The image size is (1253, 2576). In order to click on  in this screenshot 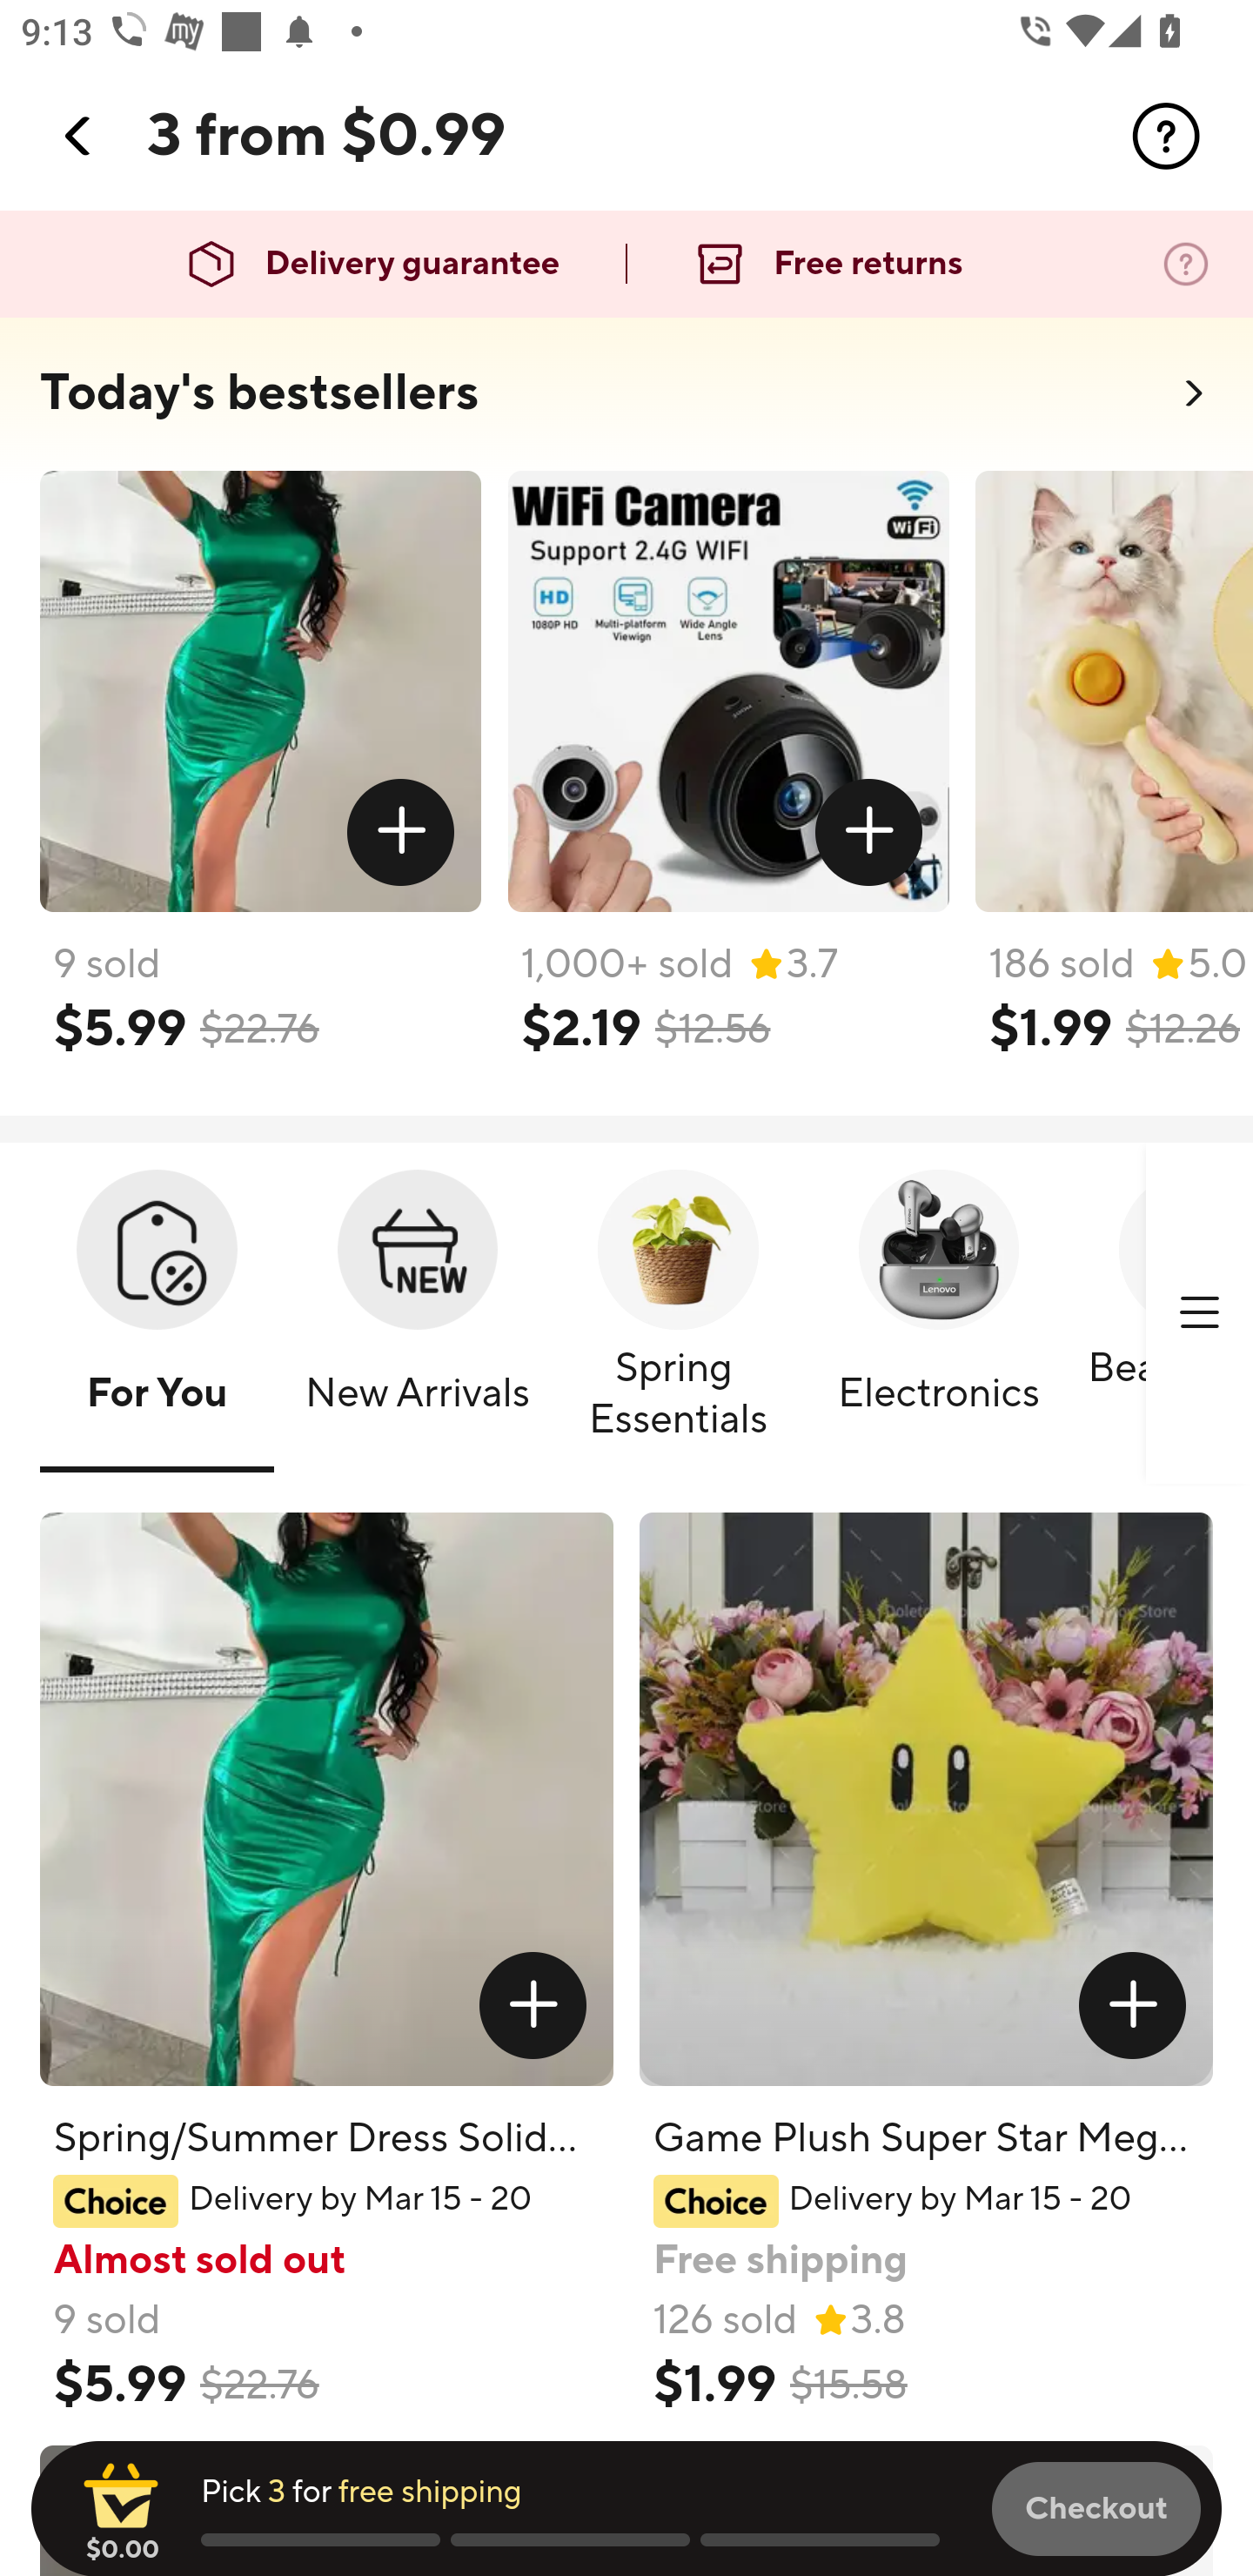, I will do `click(869, 833)`.